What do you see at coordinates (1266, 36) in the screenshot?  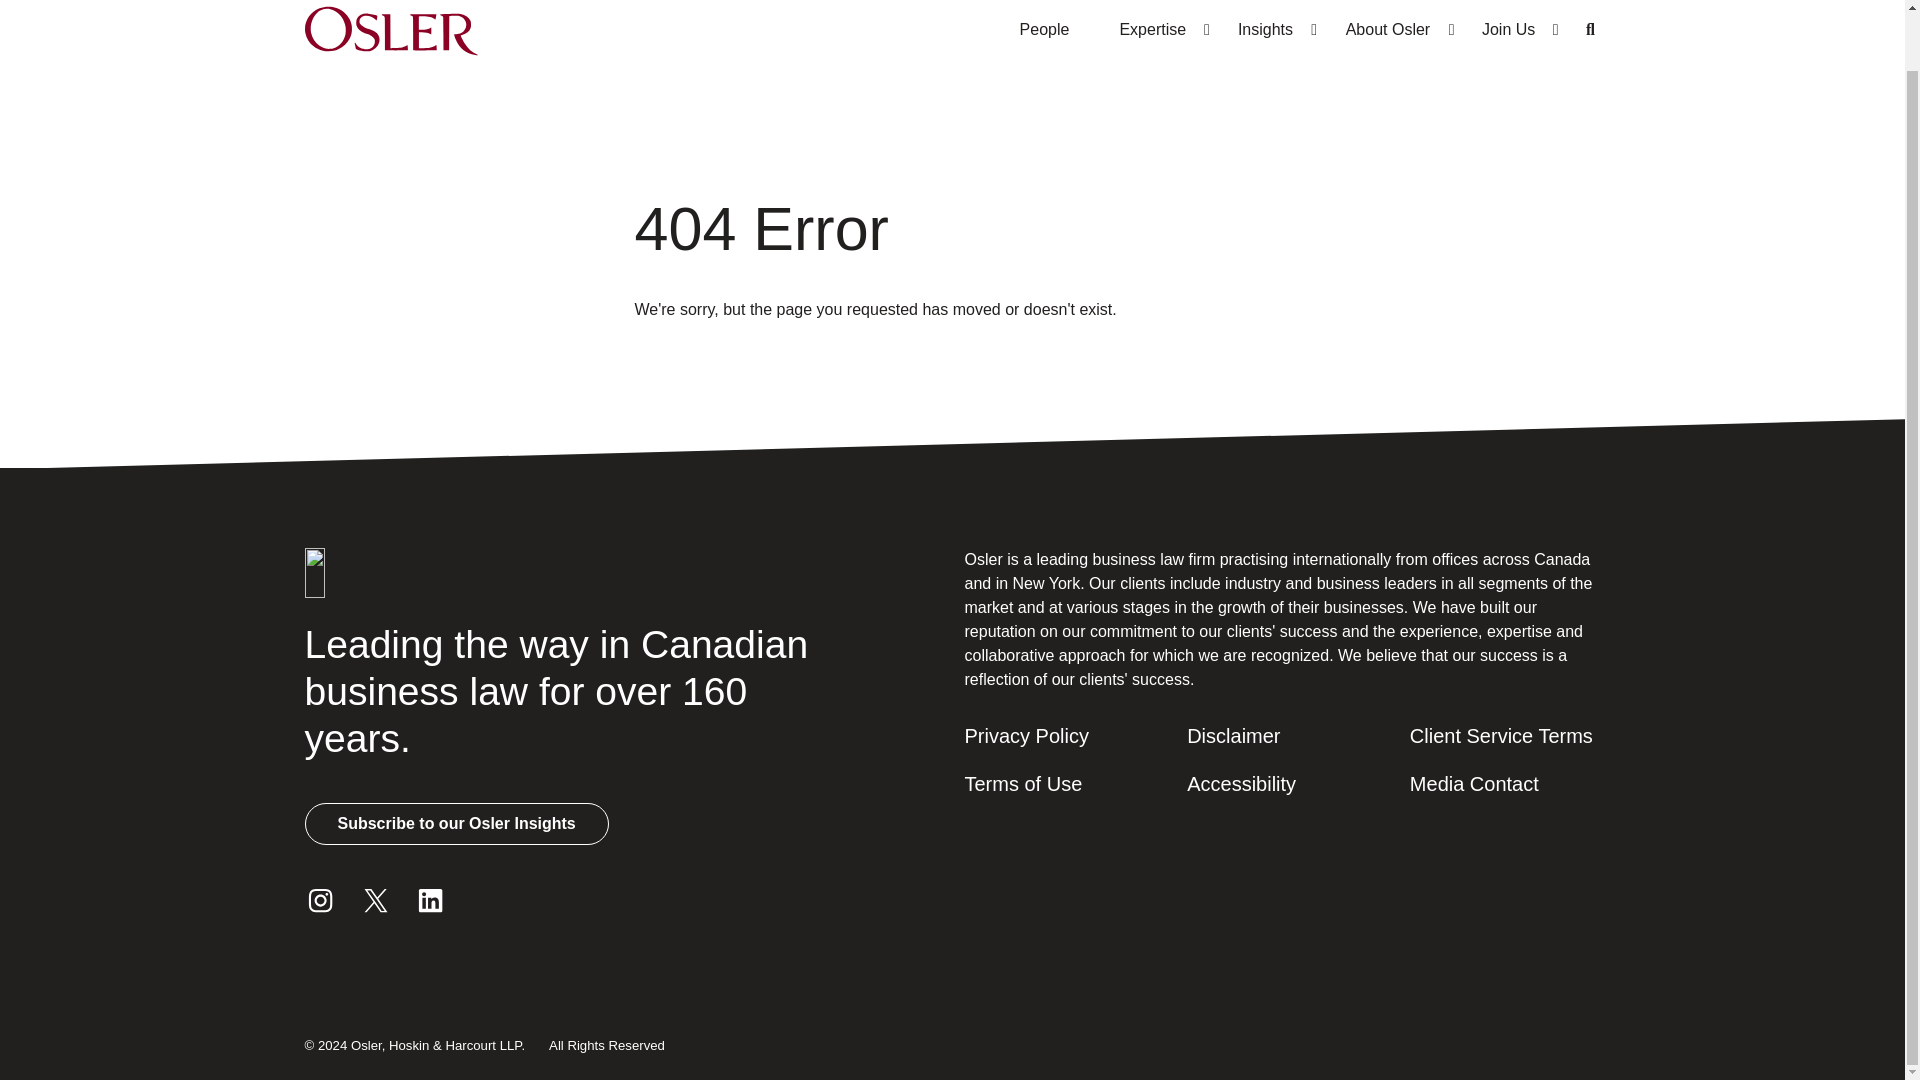 I see `Insights` at bounding box center [1266, 36].